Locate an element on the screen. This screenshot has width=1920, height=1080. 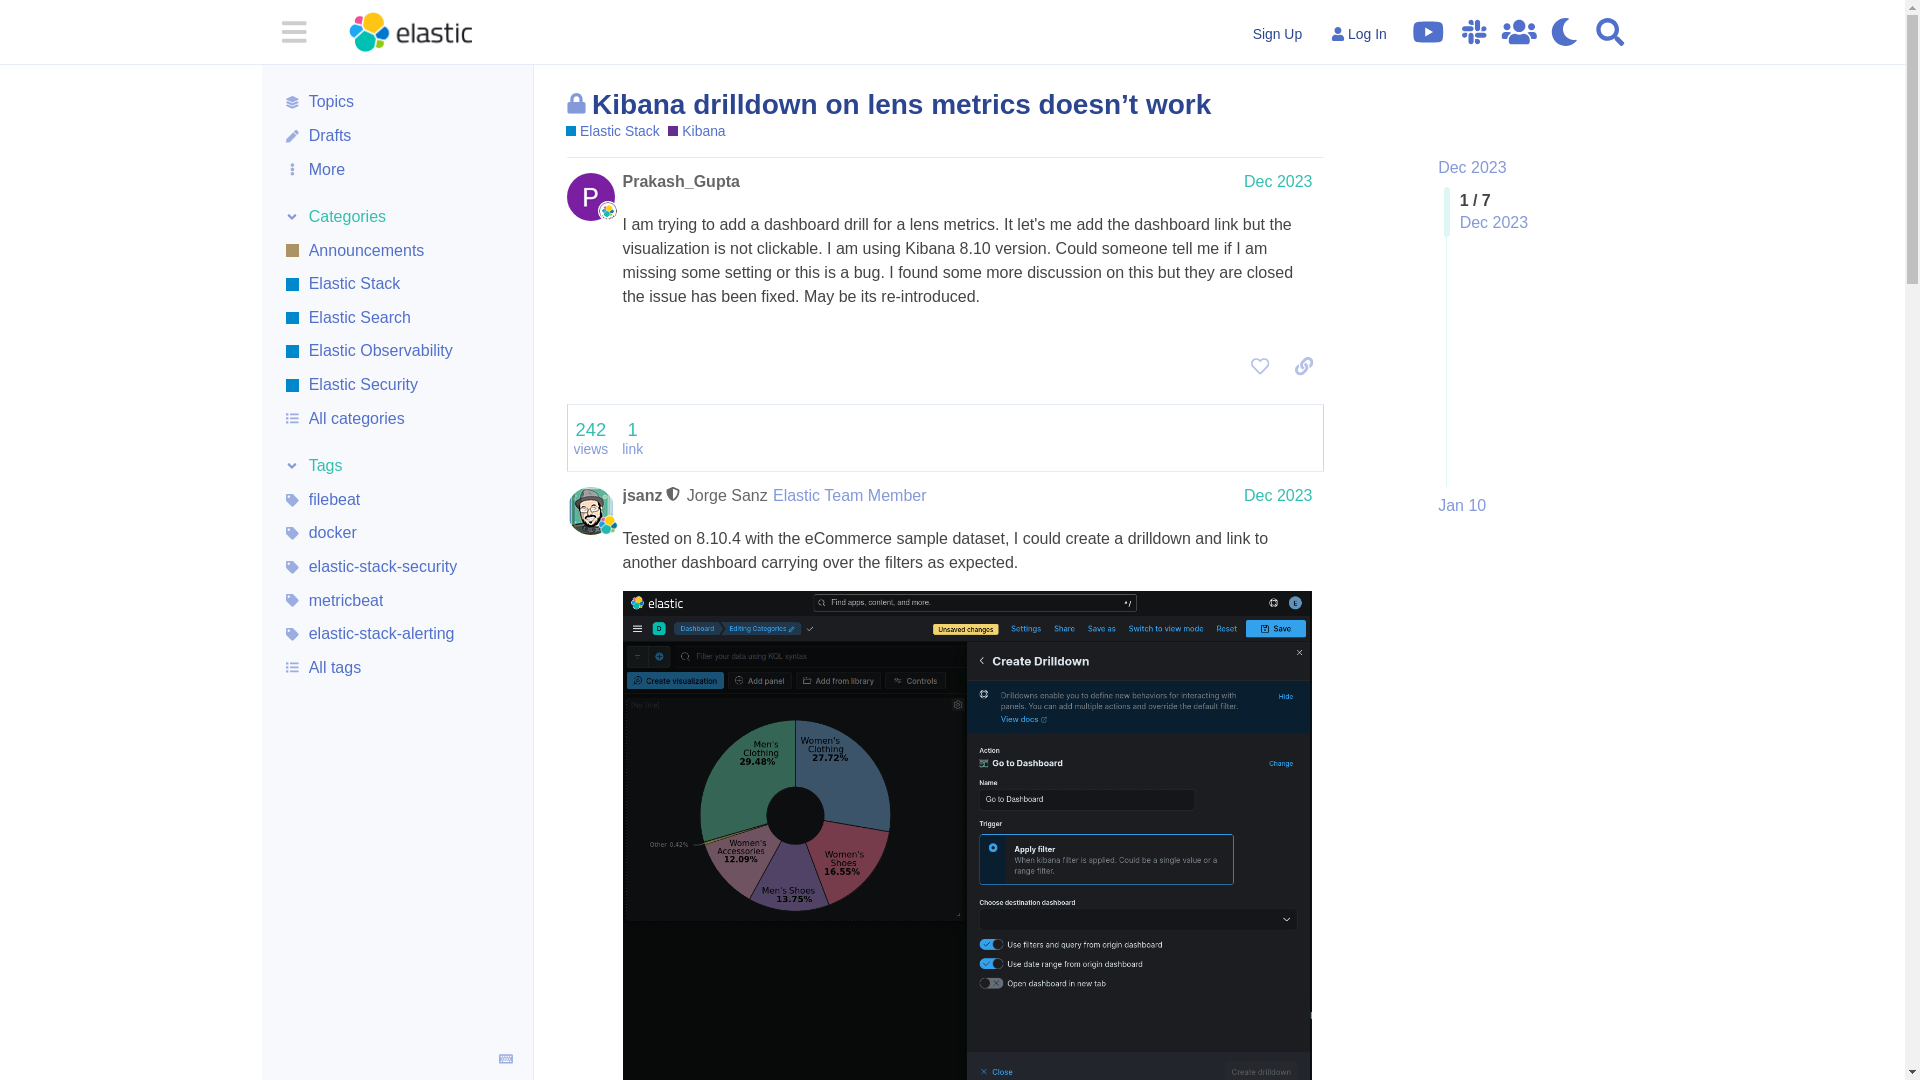
Elastic Search is located at coordinates (397, 318).